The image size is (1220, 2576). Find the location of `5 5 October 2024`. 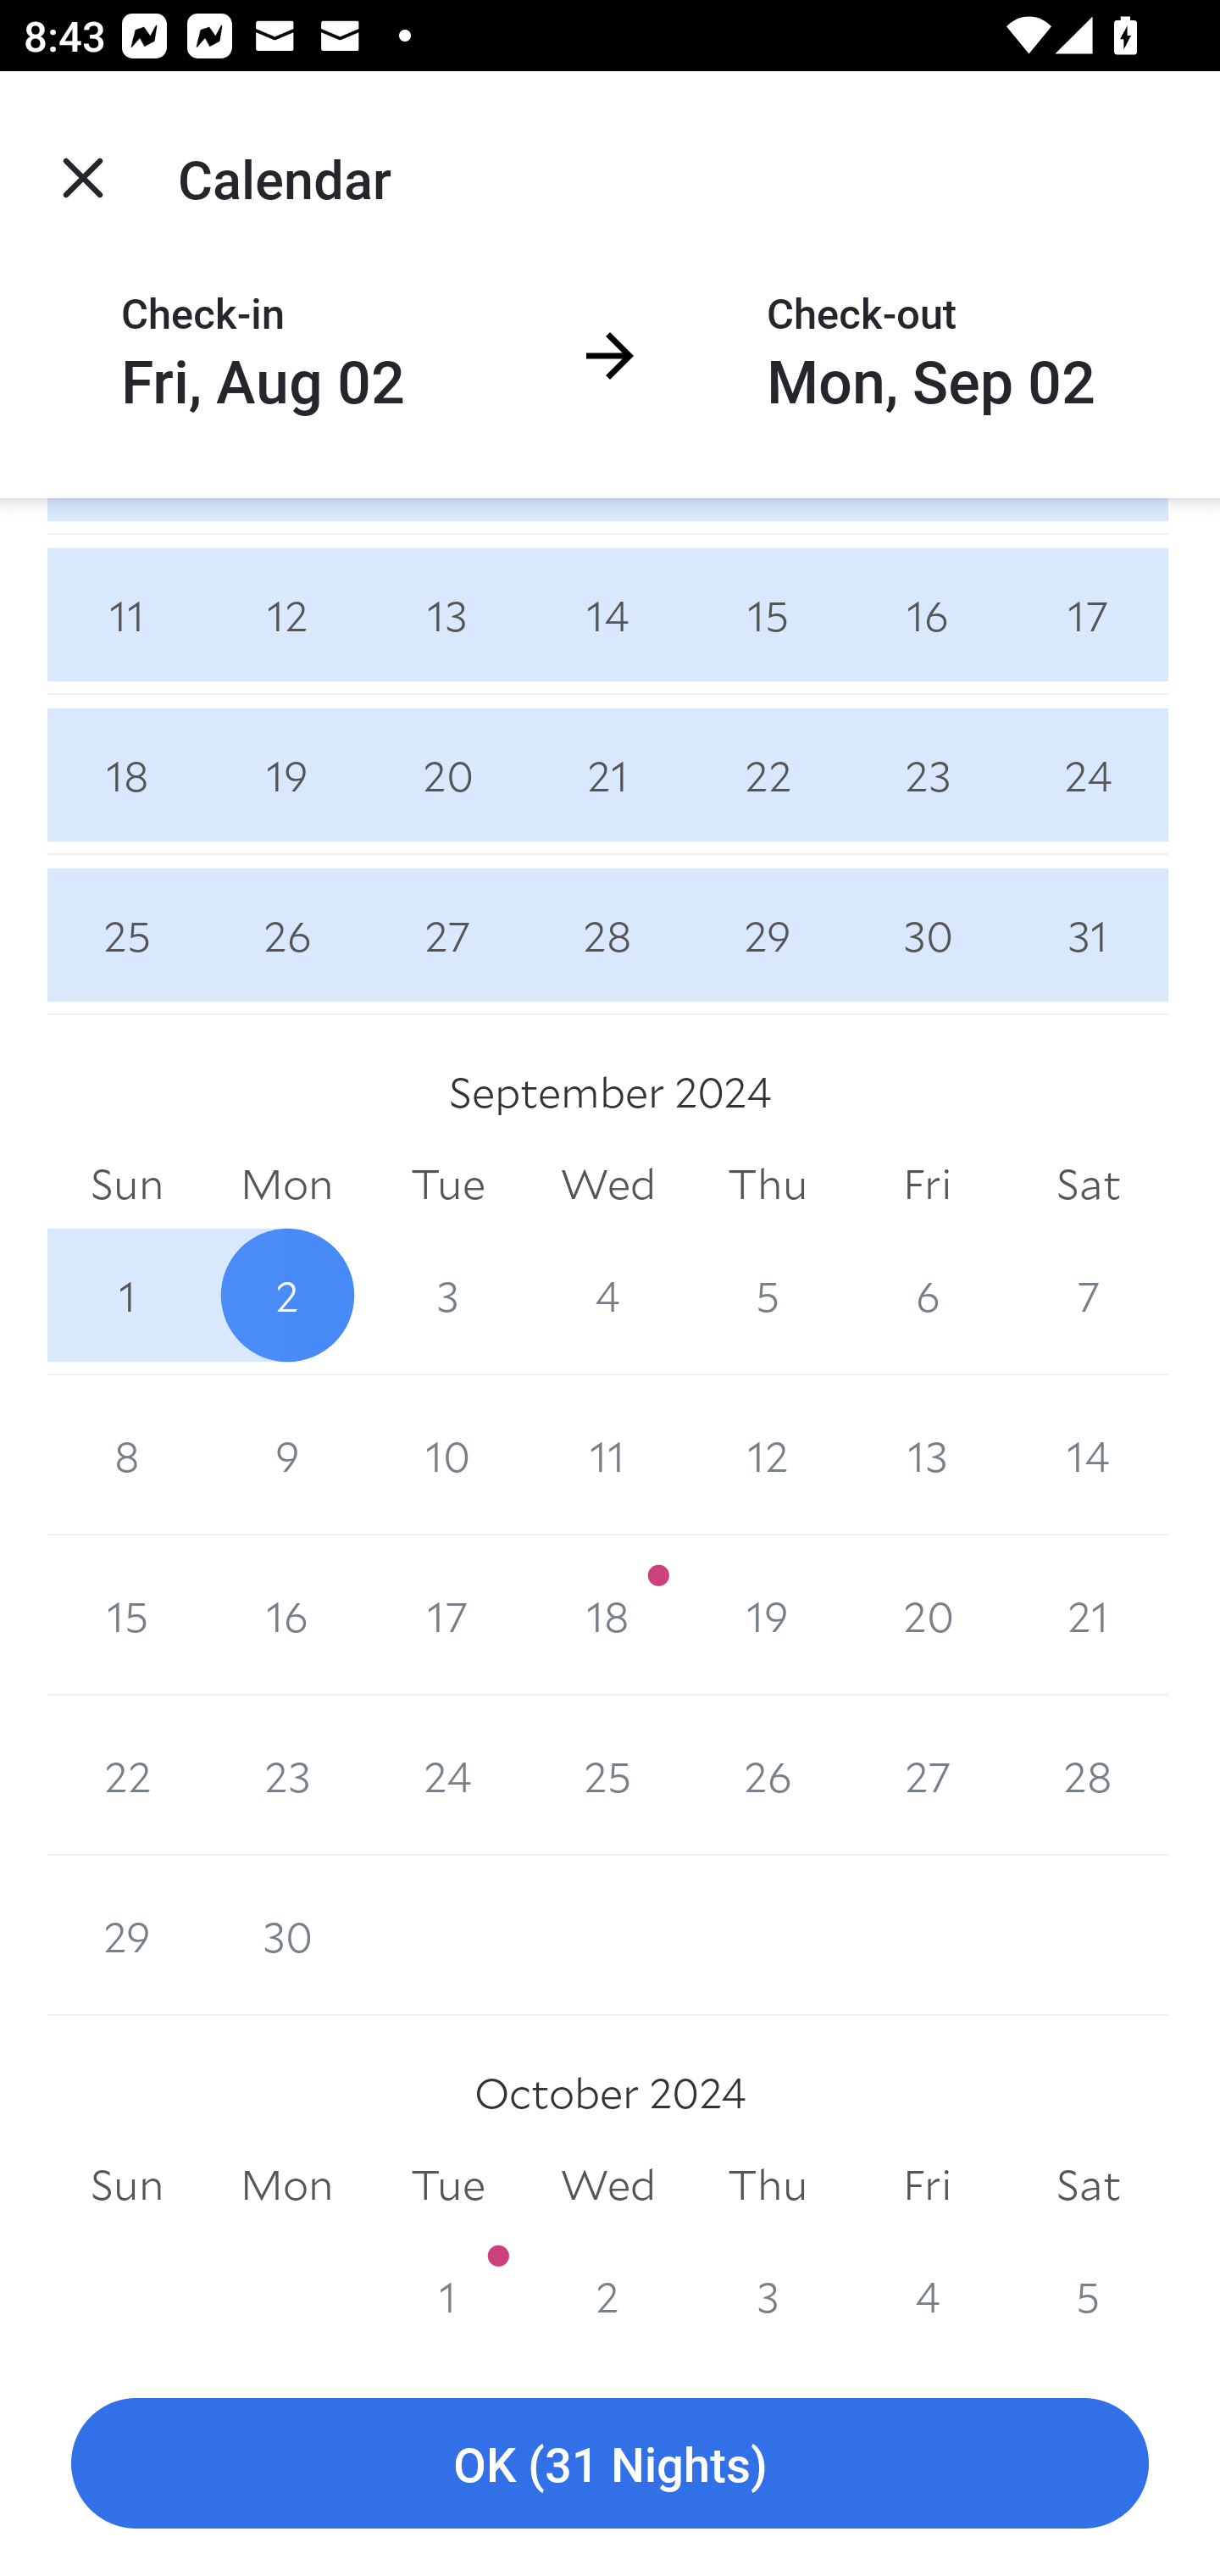

5 5 October 2024 is located at coordinates (1088, 2282).